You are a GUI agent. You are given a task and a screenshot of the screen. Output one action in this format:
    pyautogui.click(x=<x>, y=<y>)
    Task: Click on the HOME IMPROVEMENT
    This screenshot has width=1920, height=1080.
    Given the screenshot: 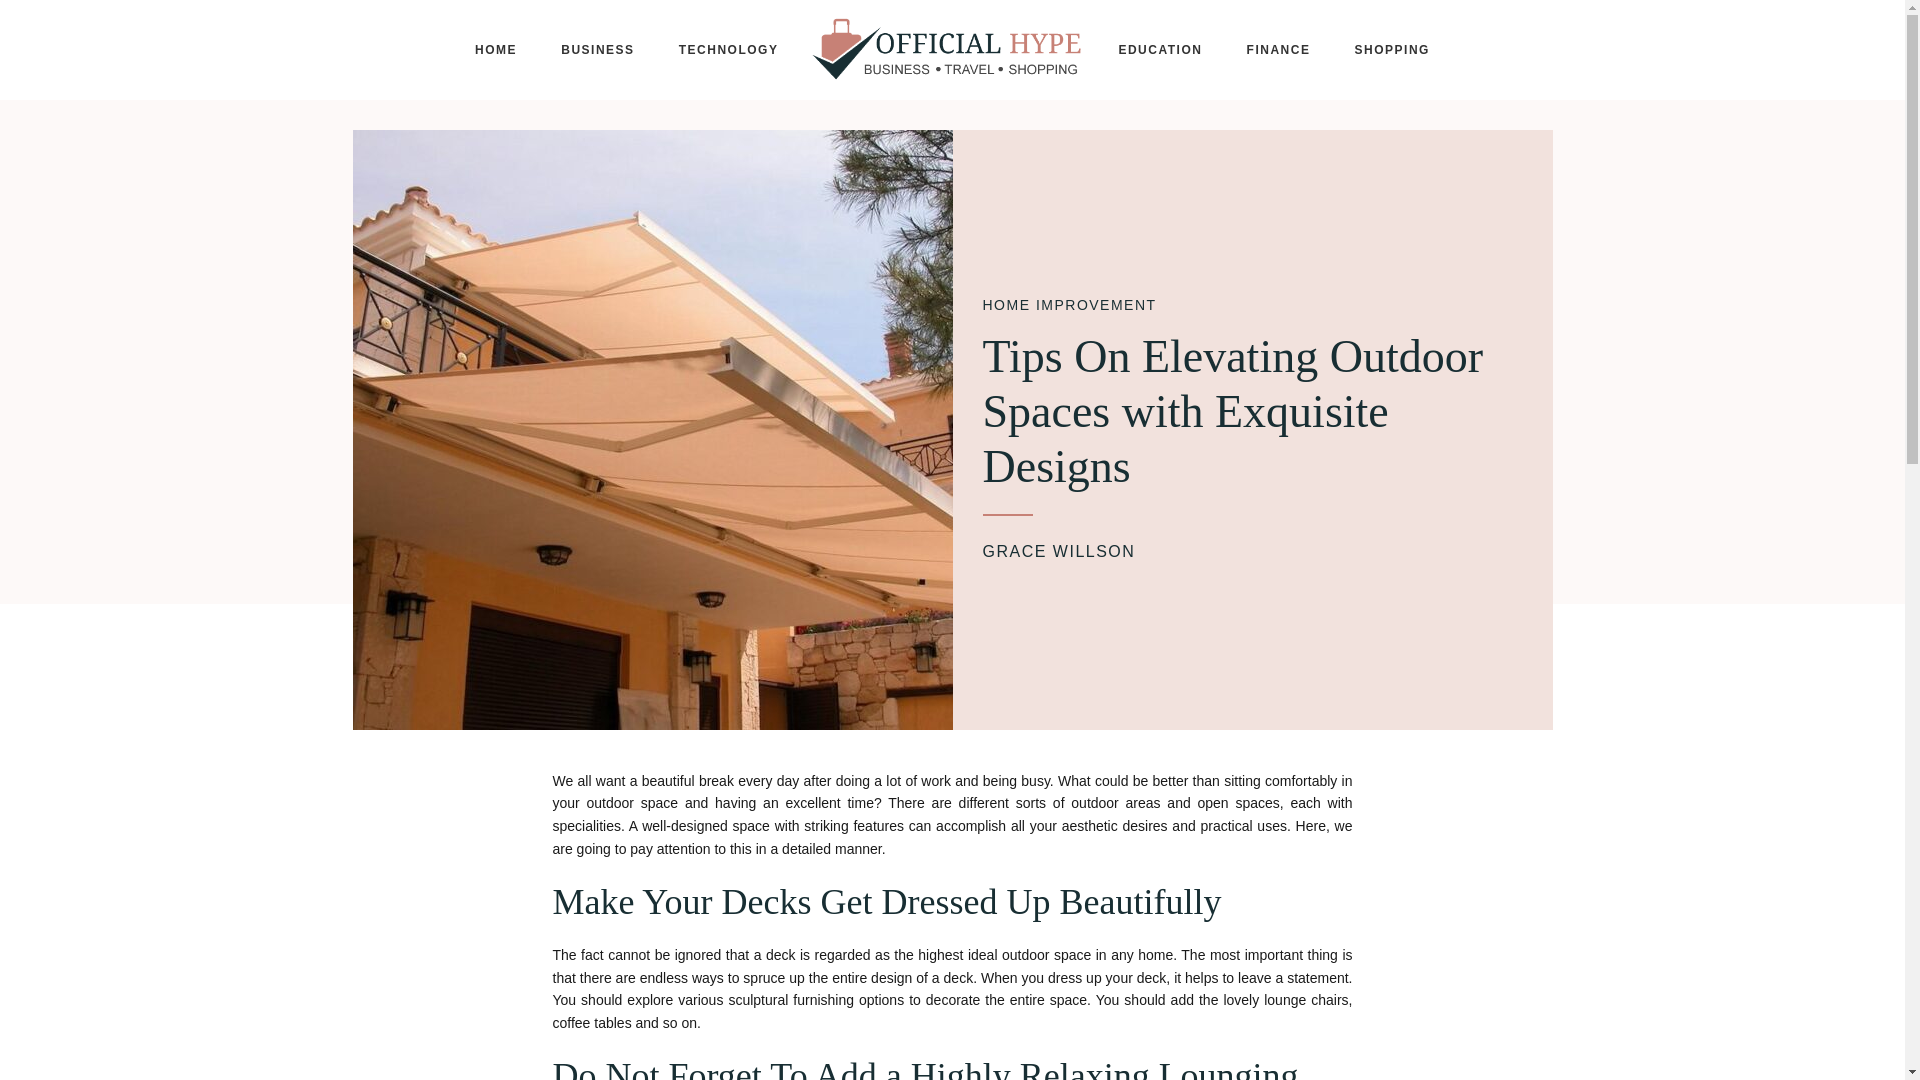 What is the action you would take?
    pyautogui.click(x=1068, y=305)
    